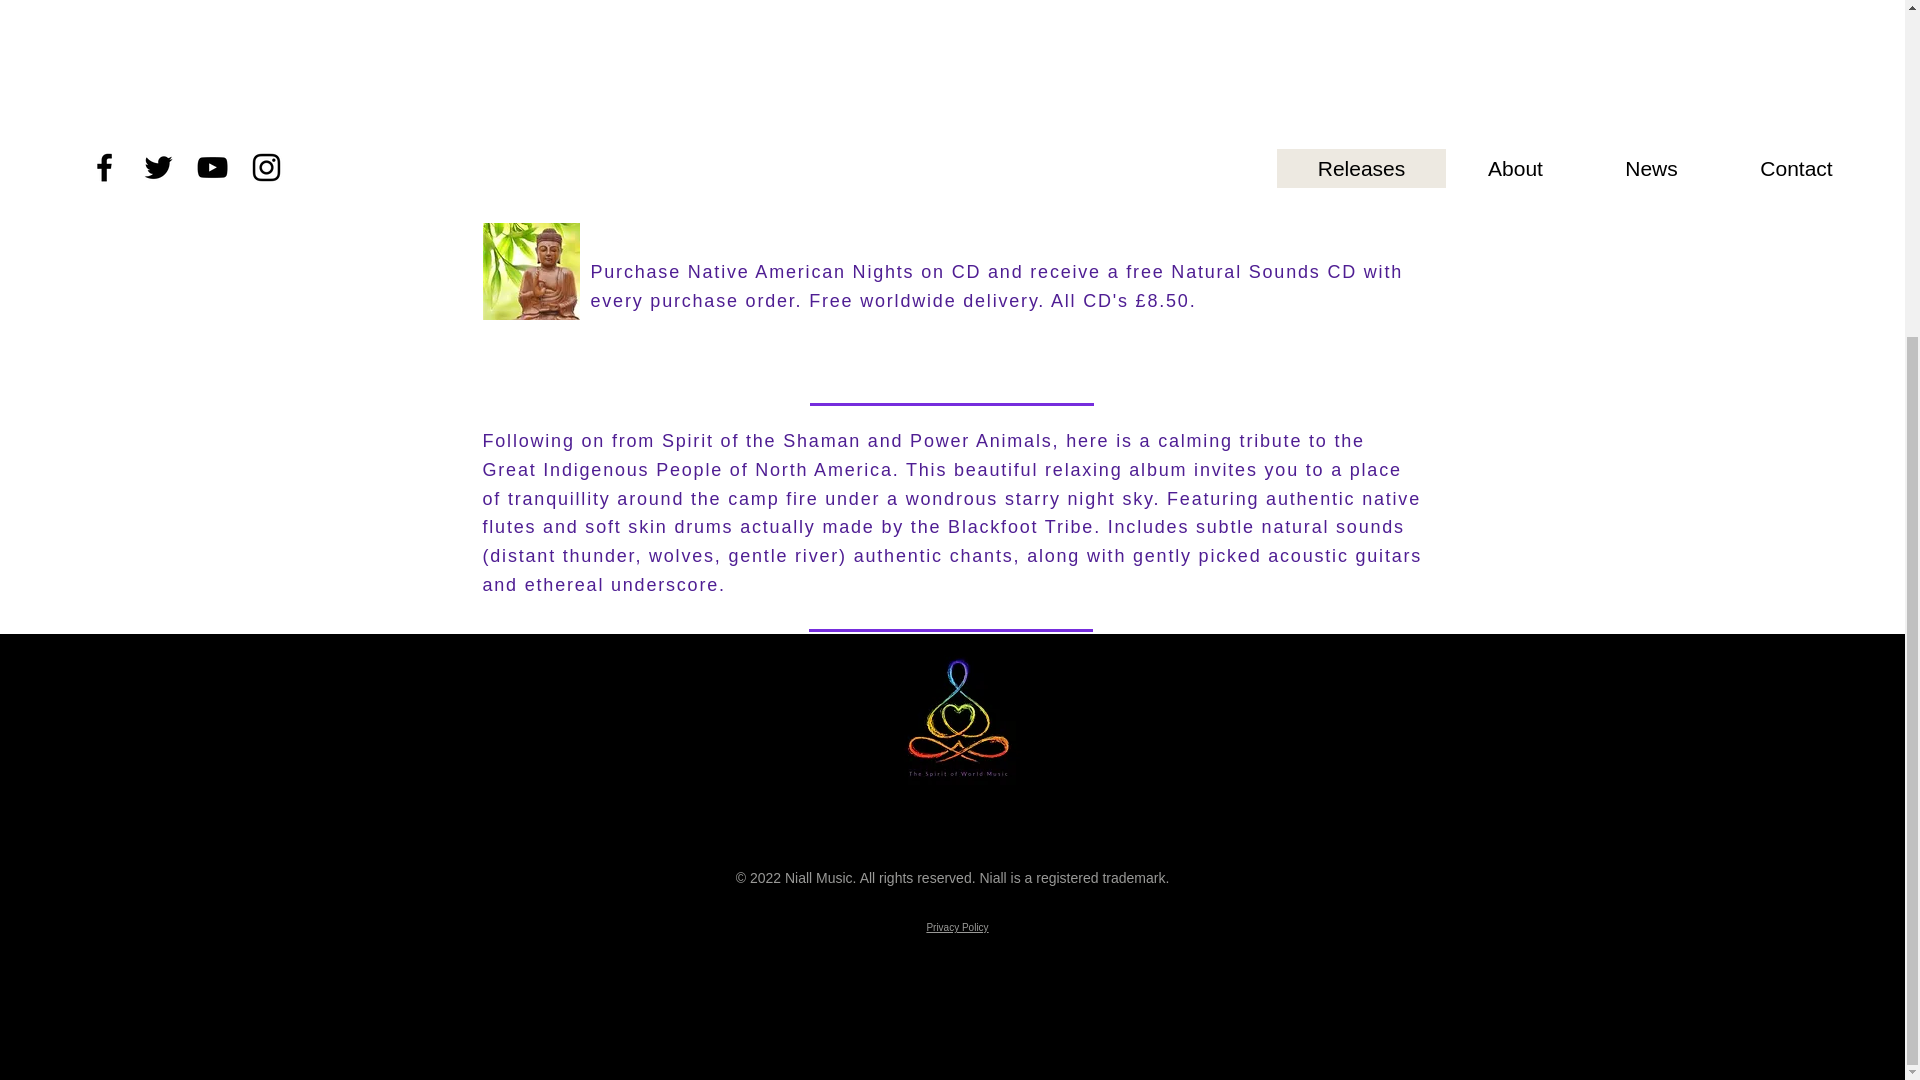 The width and height of the screenshot is (1920, 1080). Describe the element at coordinates (956, 928) in the screenshot. I see `Privacy Policy` at that location.